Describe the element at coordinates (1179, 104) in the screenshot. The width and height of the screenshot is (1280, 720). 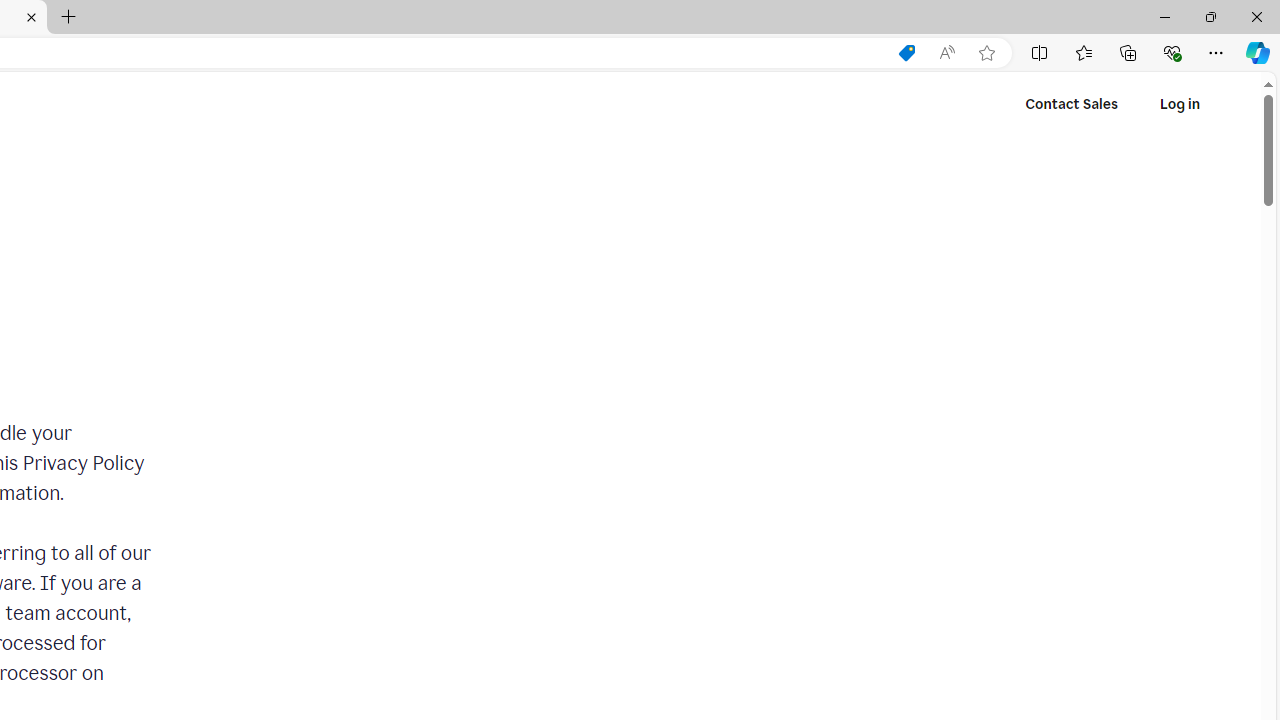
I see `Log in` at that location.